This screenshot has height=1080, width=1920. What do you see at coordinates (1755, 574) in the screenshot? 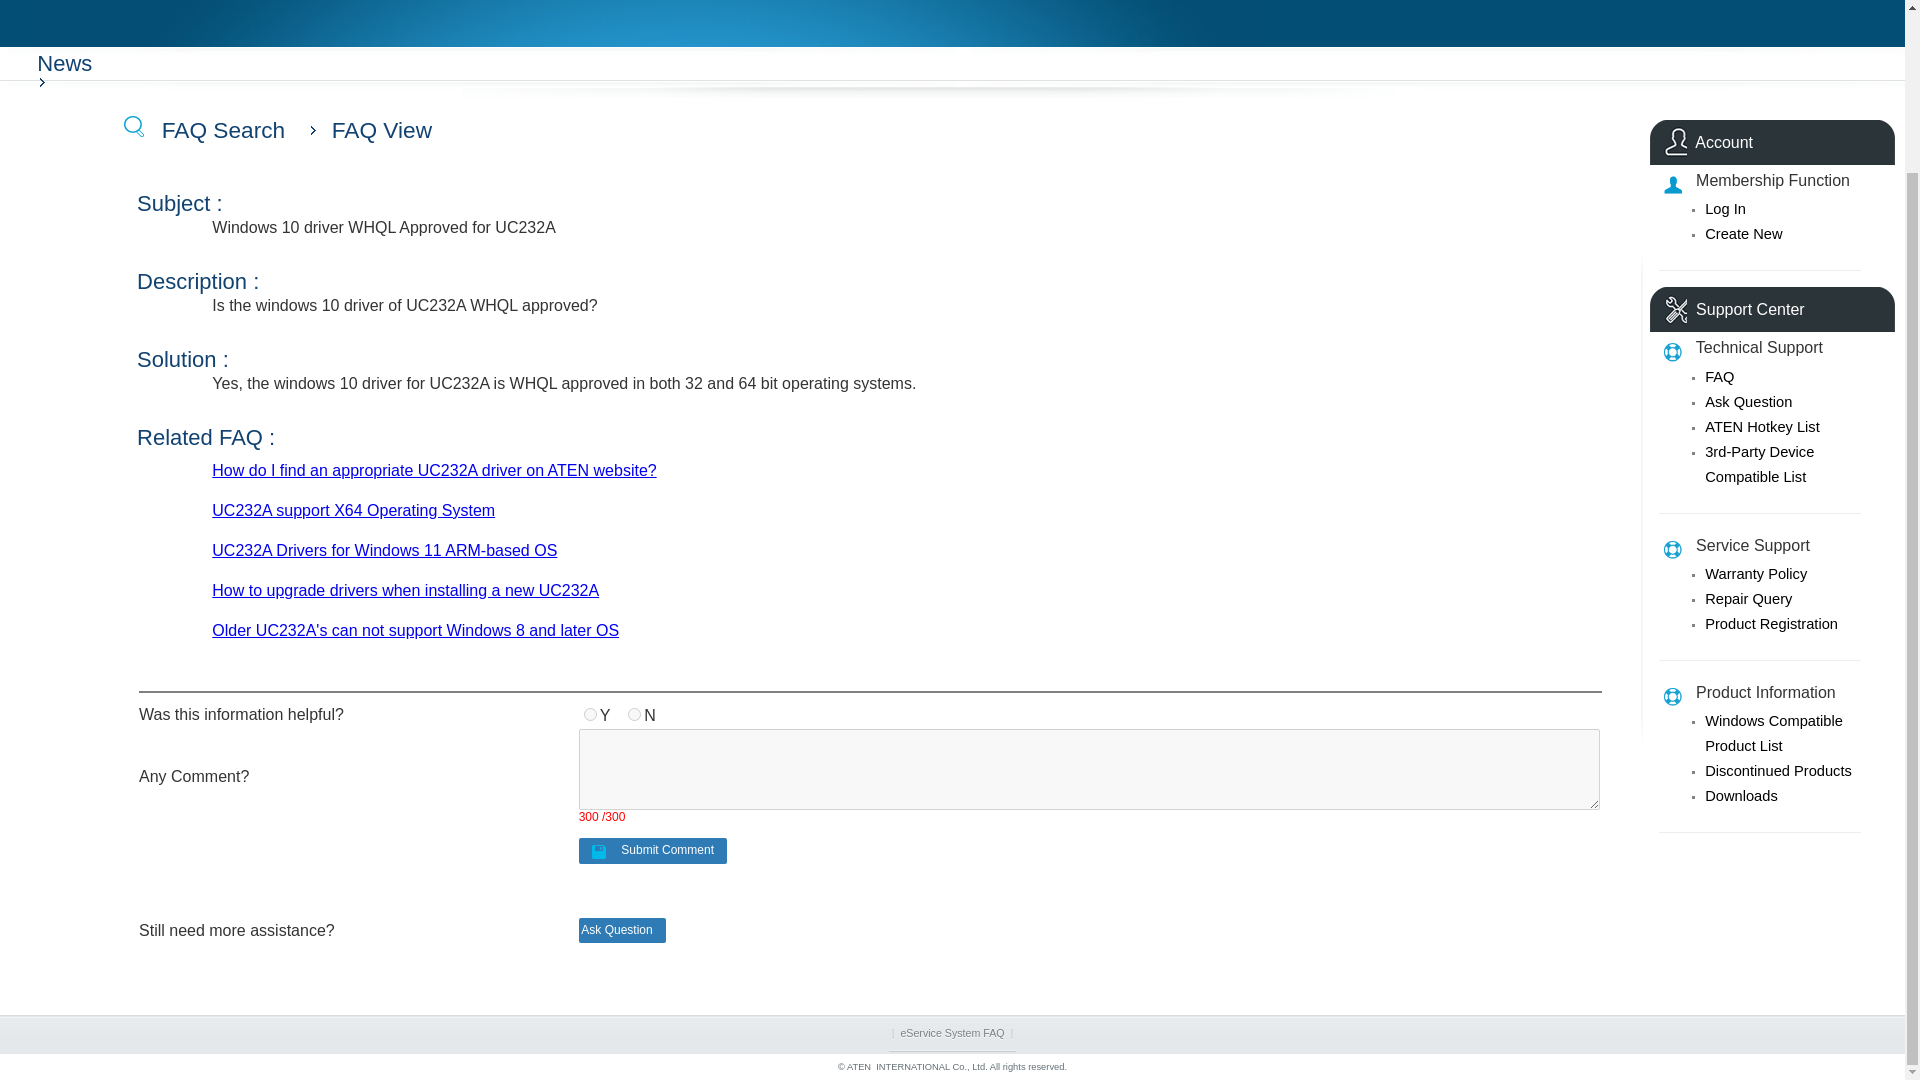
I see `Warranty Policy` at bounding box center [1755, 574].